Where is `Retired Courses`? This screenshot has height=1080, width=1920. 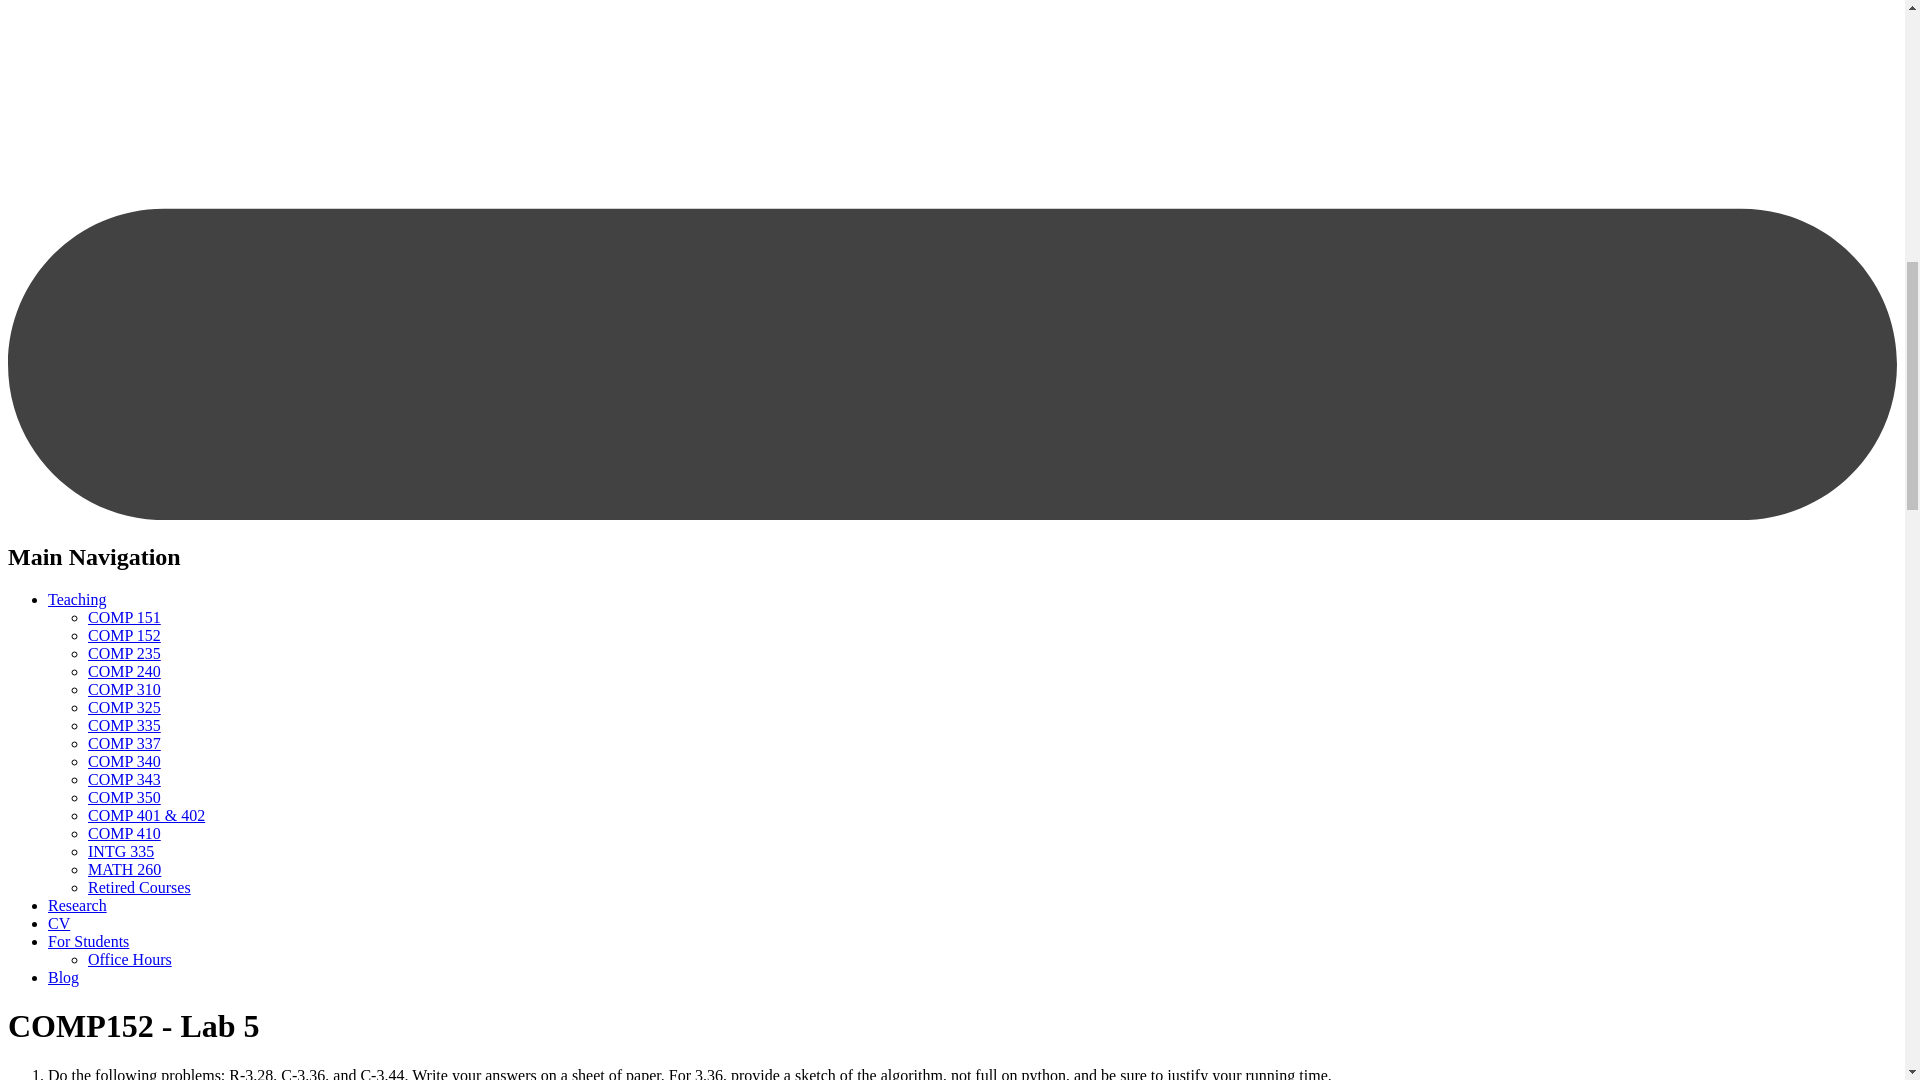 Retired Courses is located at coordinates (139, 888).